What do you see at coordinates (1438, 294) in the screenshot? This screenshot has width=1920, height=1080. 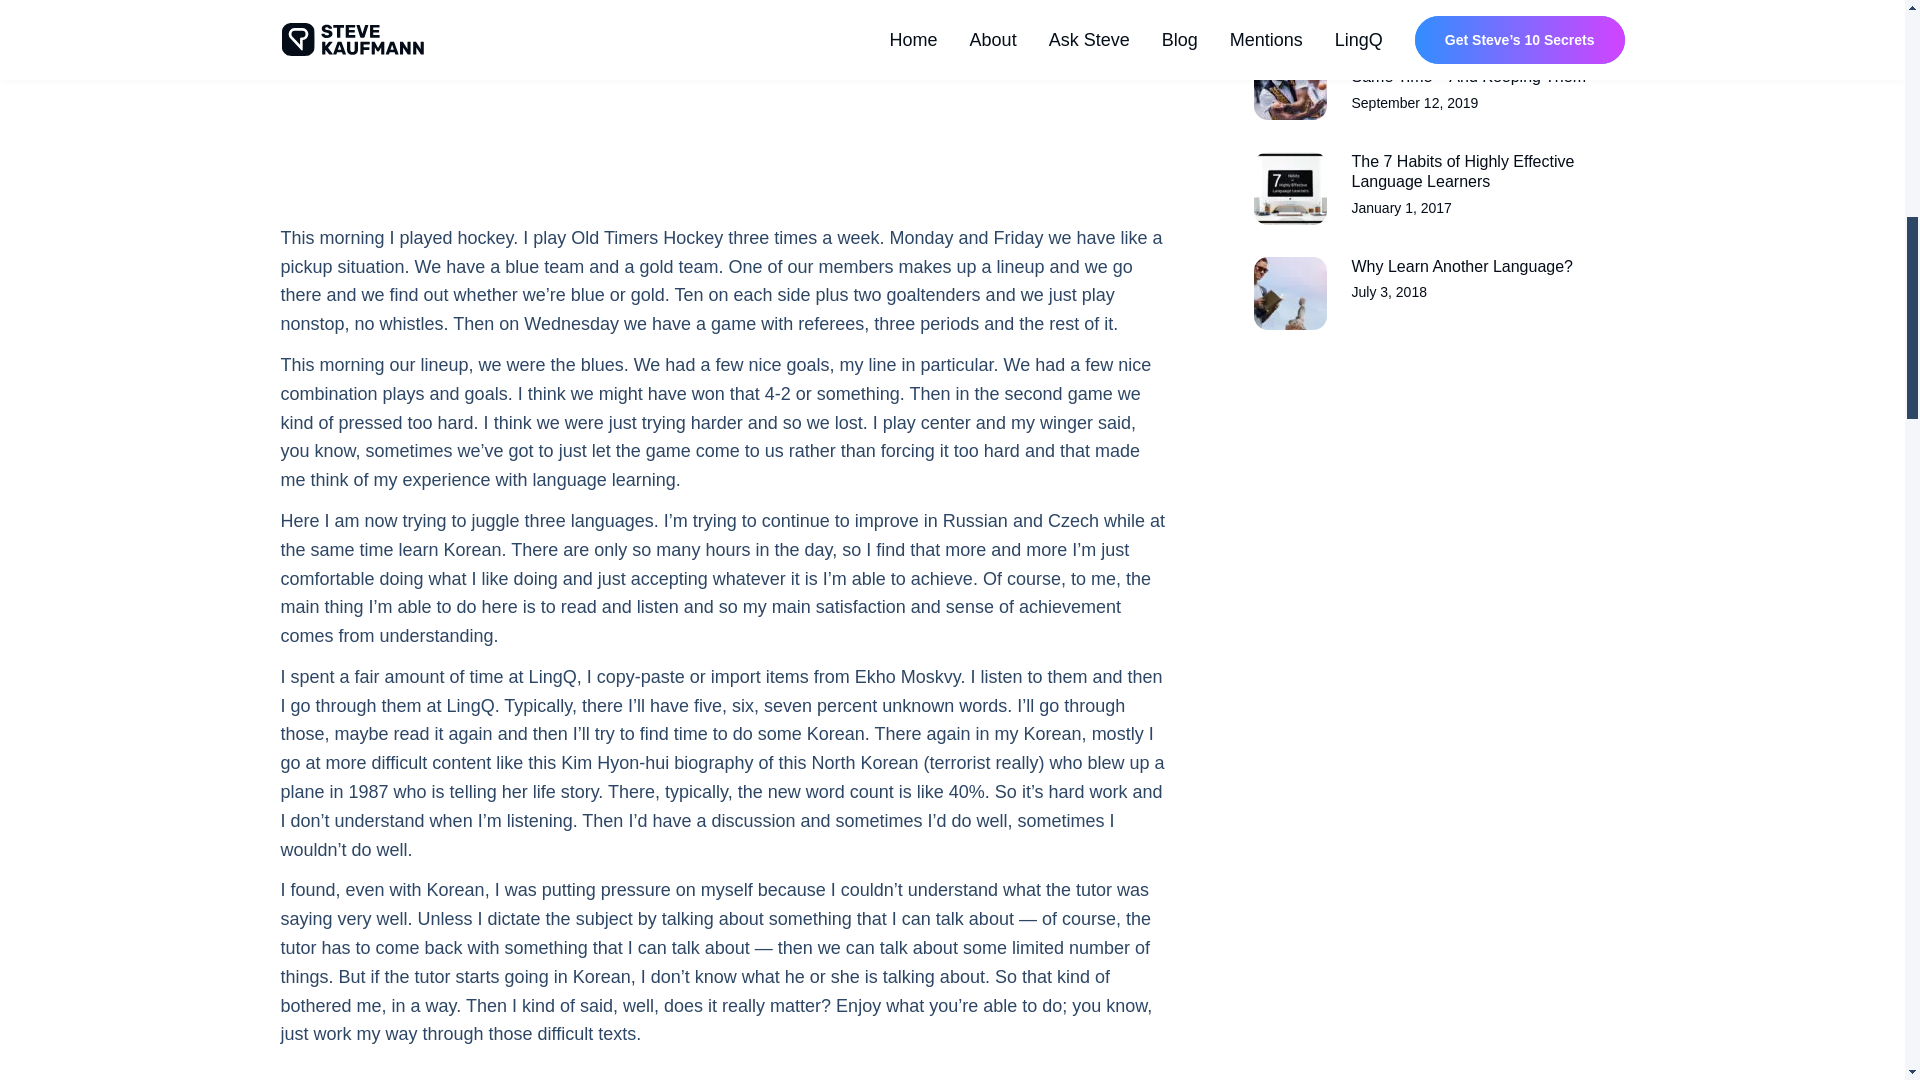 I see `Language Learning Strategy: Let the Language Come to You` at bounding box center [1438, 294].